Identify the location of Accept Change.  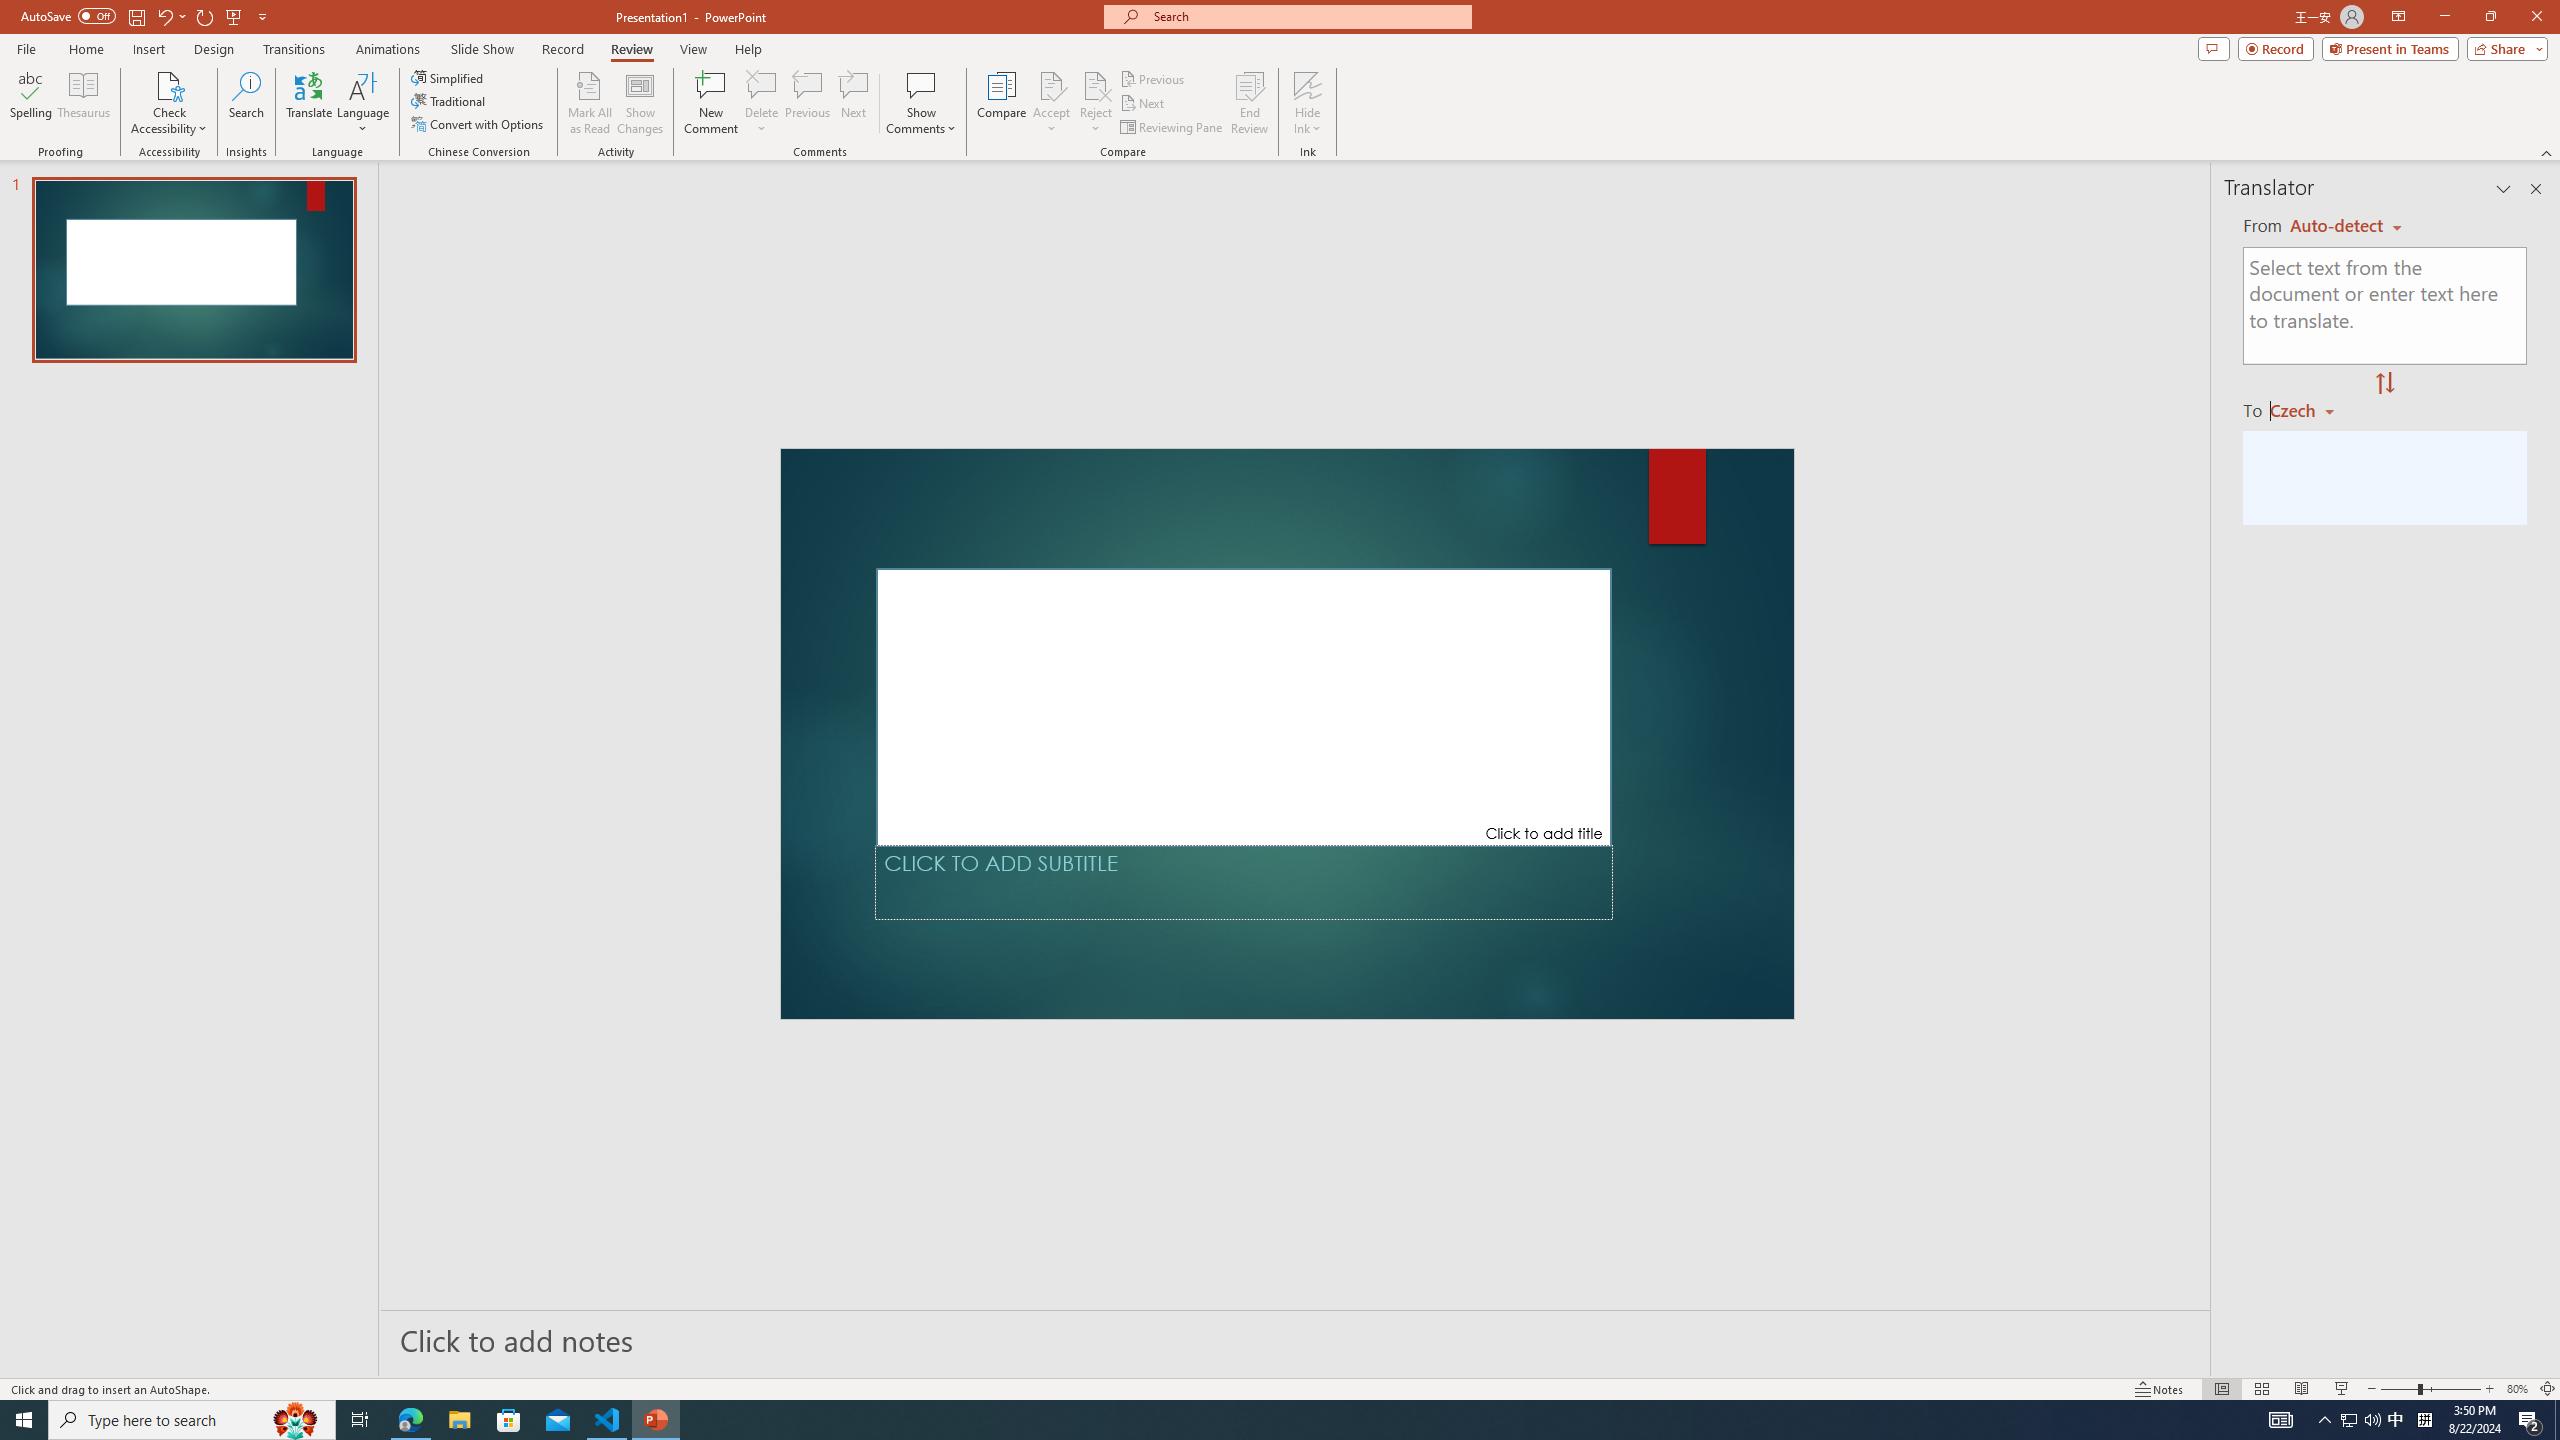
(1052, 85).